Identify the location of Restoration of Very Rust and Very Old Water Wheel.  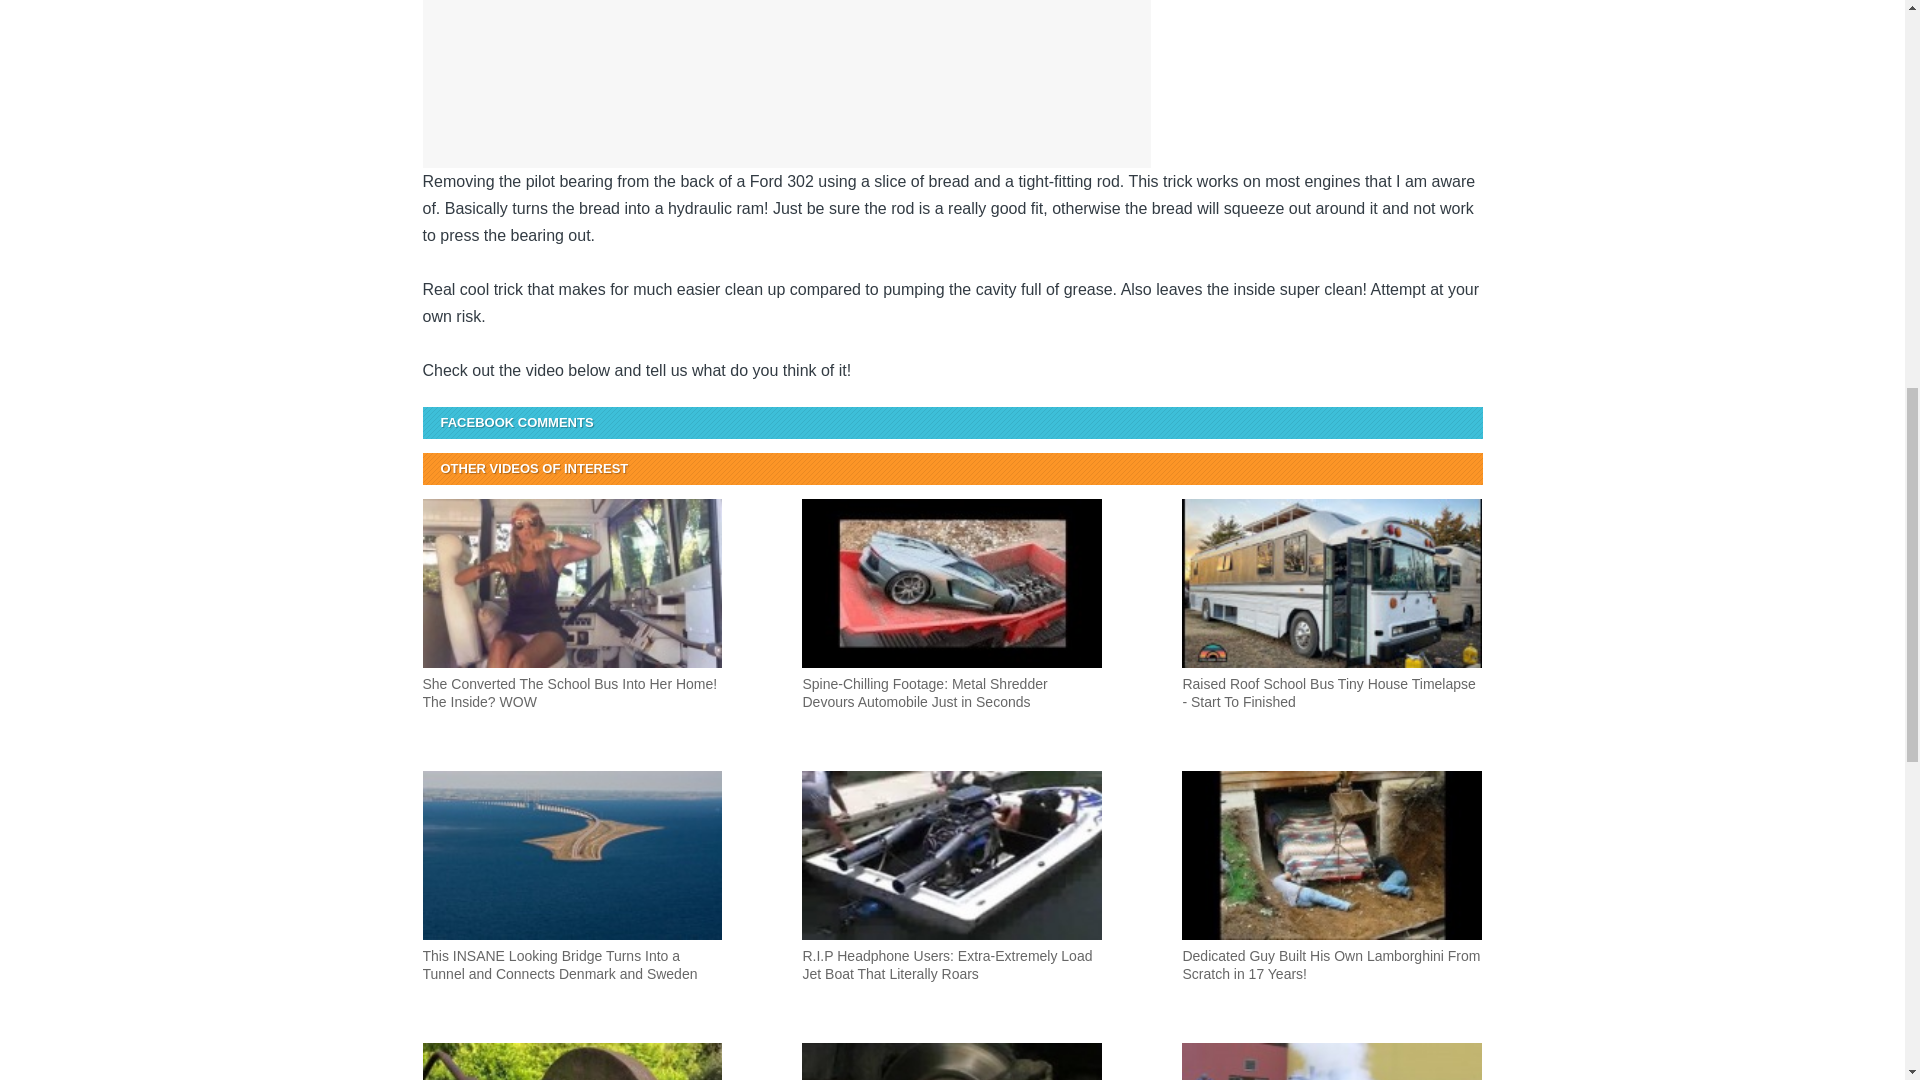
(572, 1062).